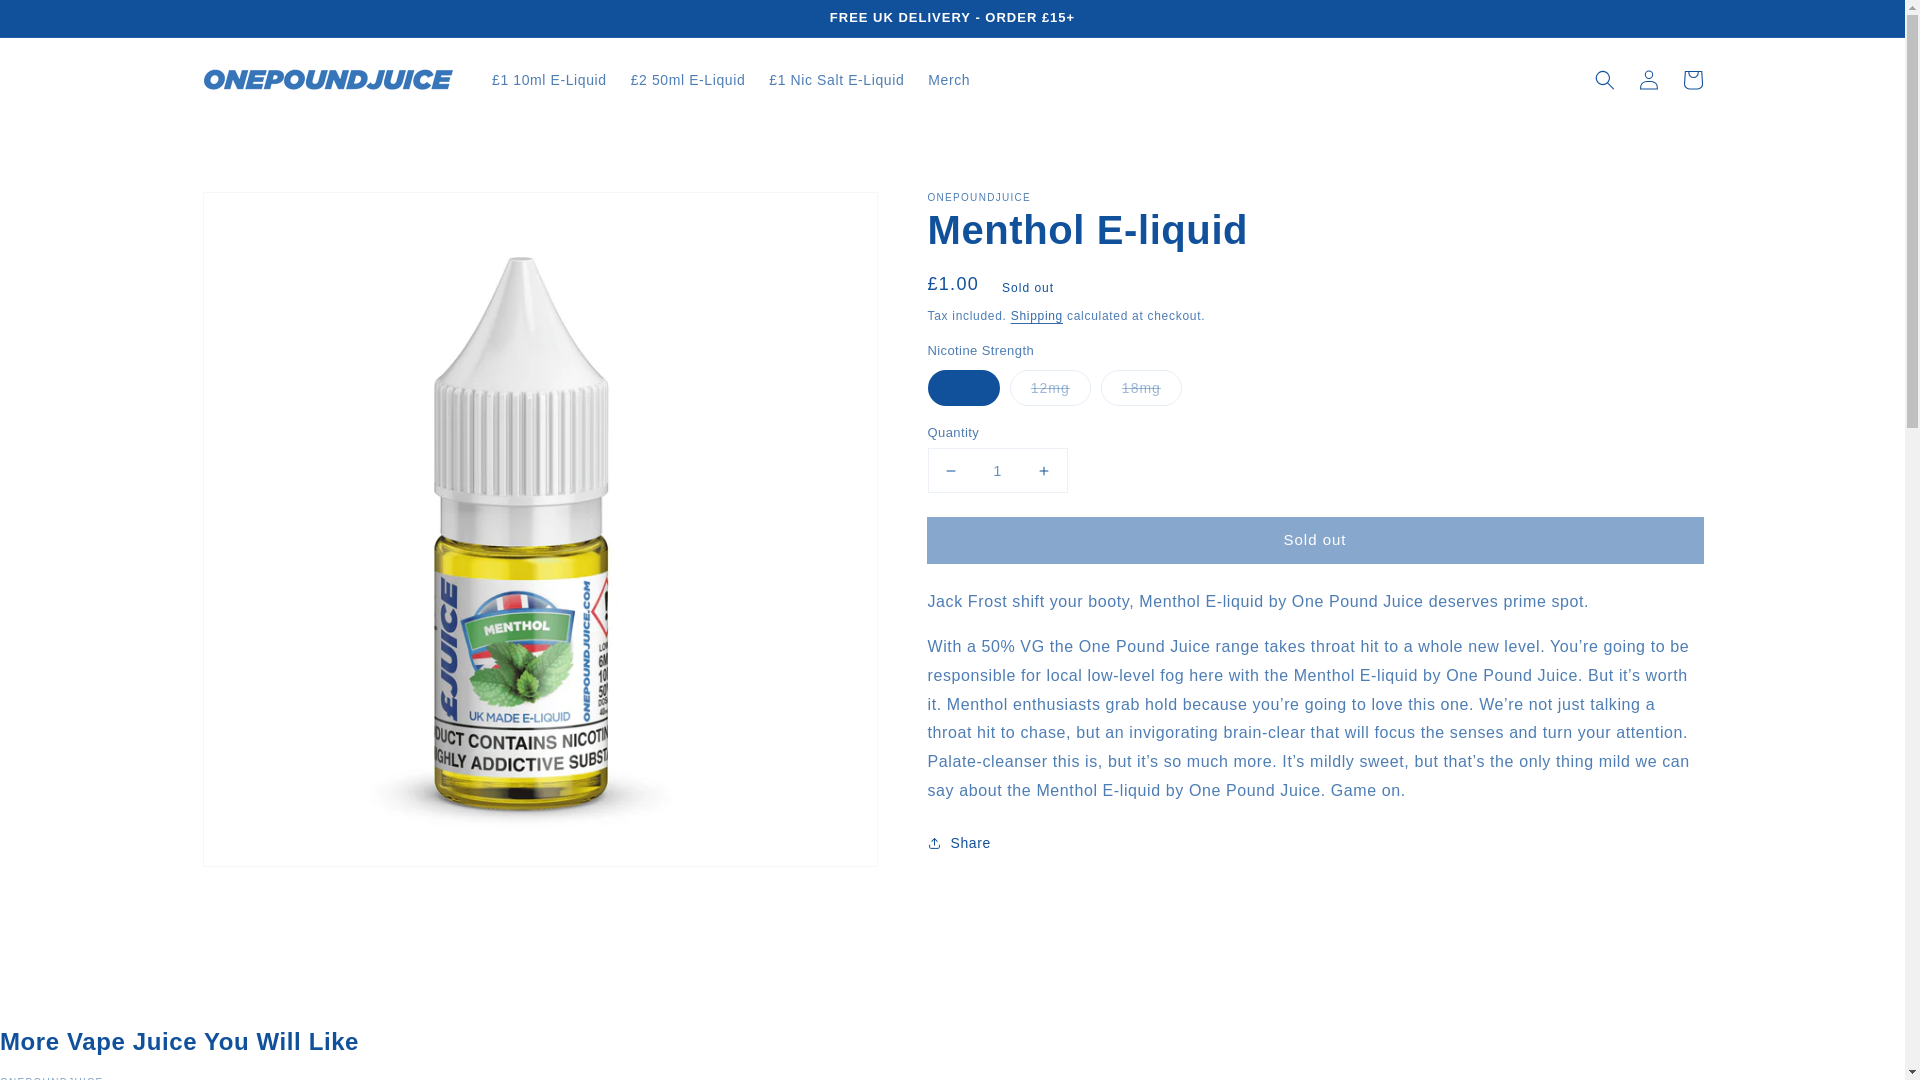 This screenshot has width=1920, height=1080. What do you see at coordinates (950, 470) in the screenshot?
I see `Decrease quantity for Menthol E-liquid` at bounding box center [950, 470].